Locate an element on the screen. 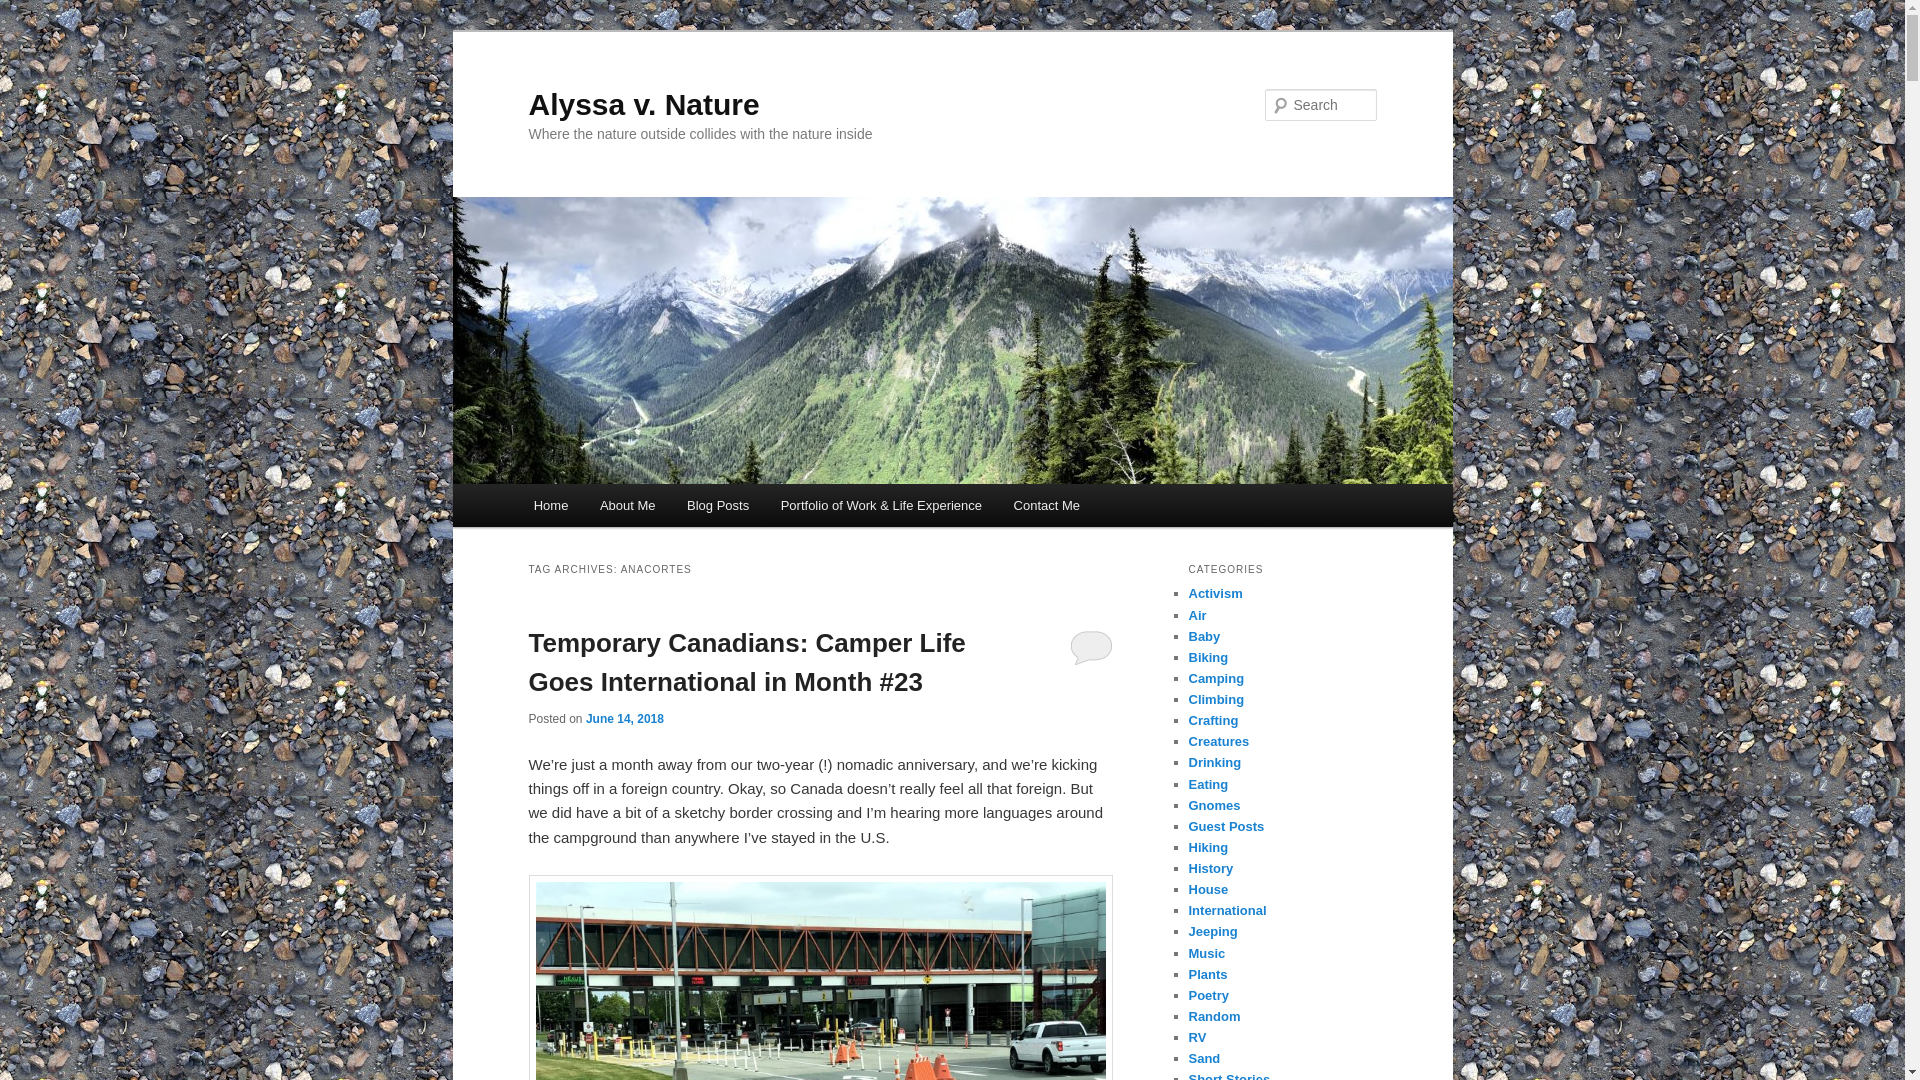 The image size is (1920, 1080). 1:05 pm is located at coordinates (624, 718).